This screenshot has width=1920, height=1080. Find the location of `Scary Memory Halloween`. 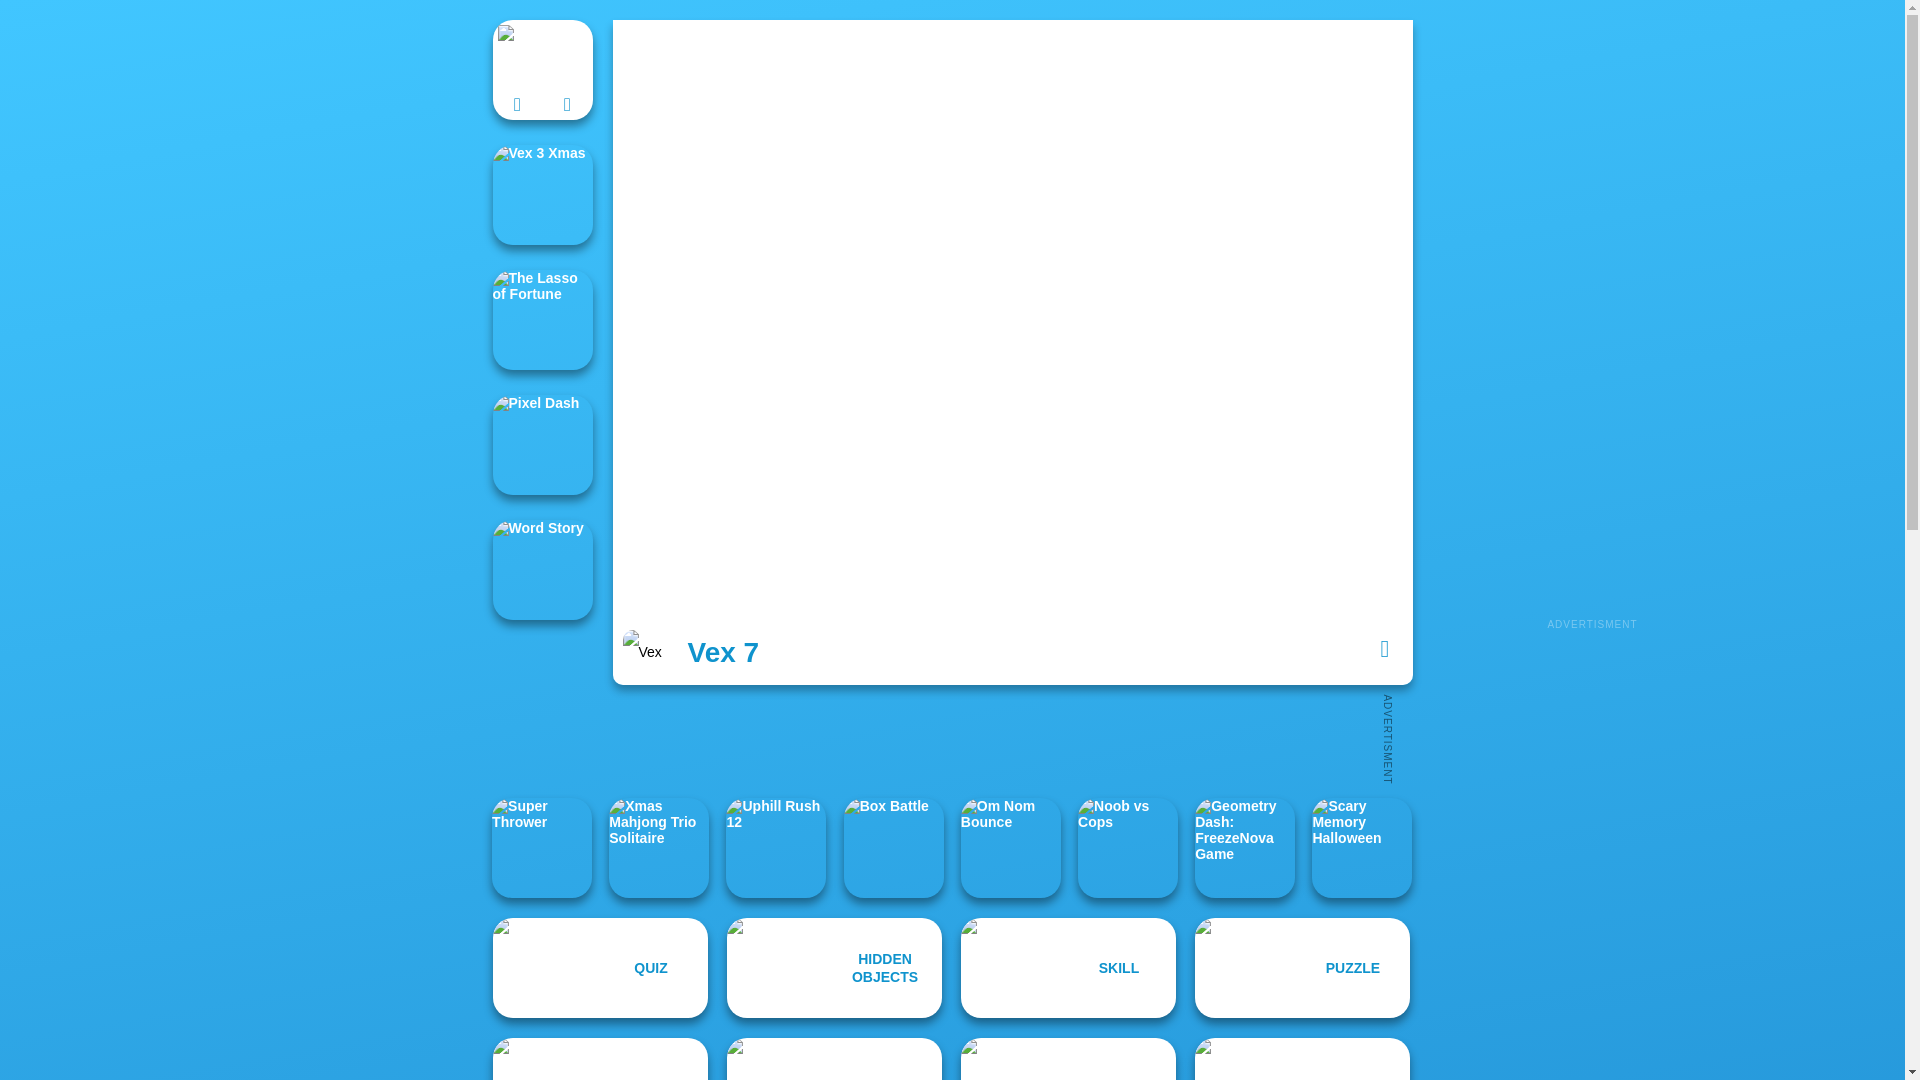

Scary Memory Halloween is located at coordinates (1361, 848).